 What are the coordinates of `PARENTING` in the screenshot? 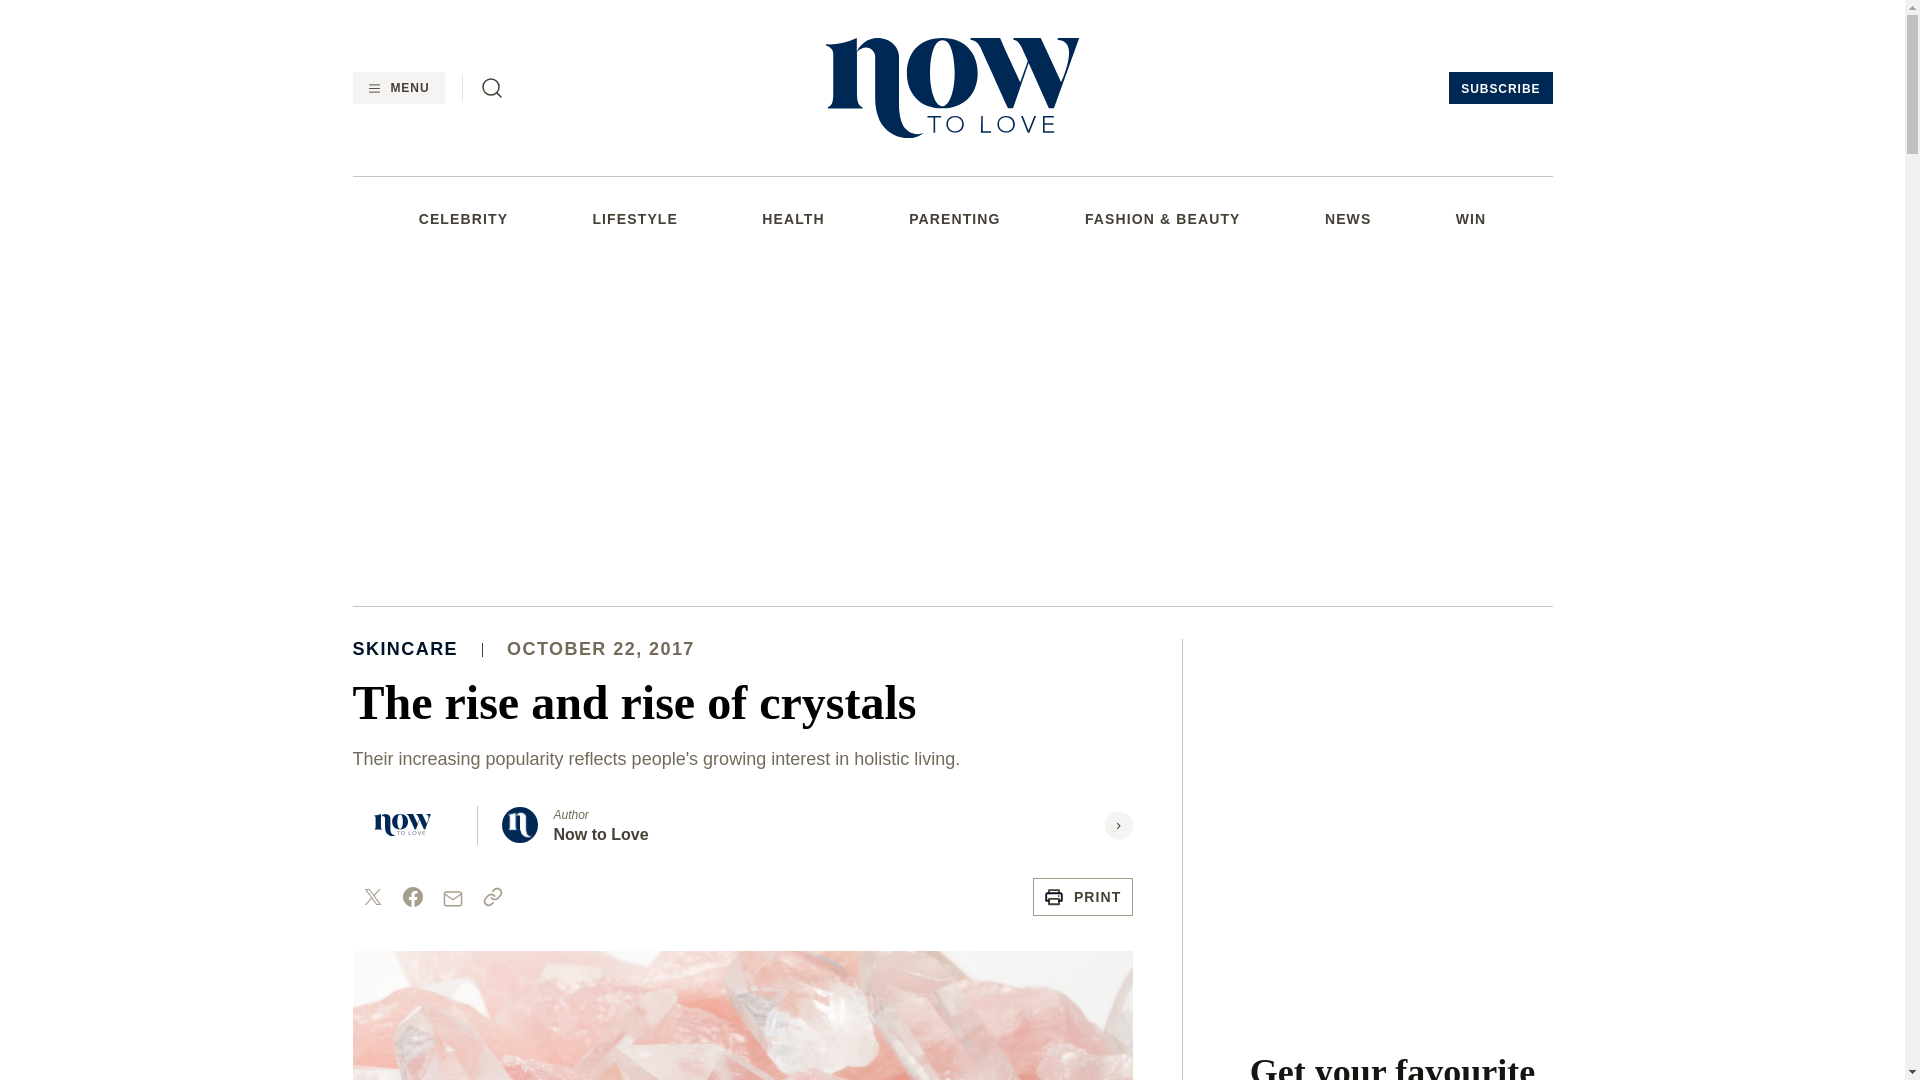 It's located at (954, 218).